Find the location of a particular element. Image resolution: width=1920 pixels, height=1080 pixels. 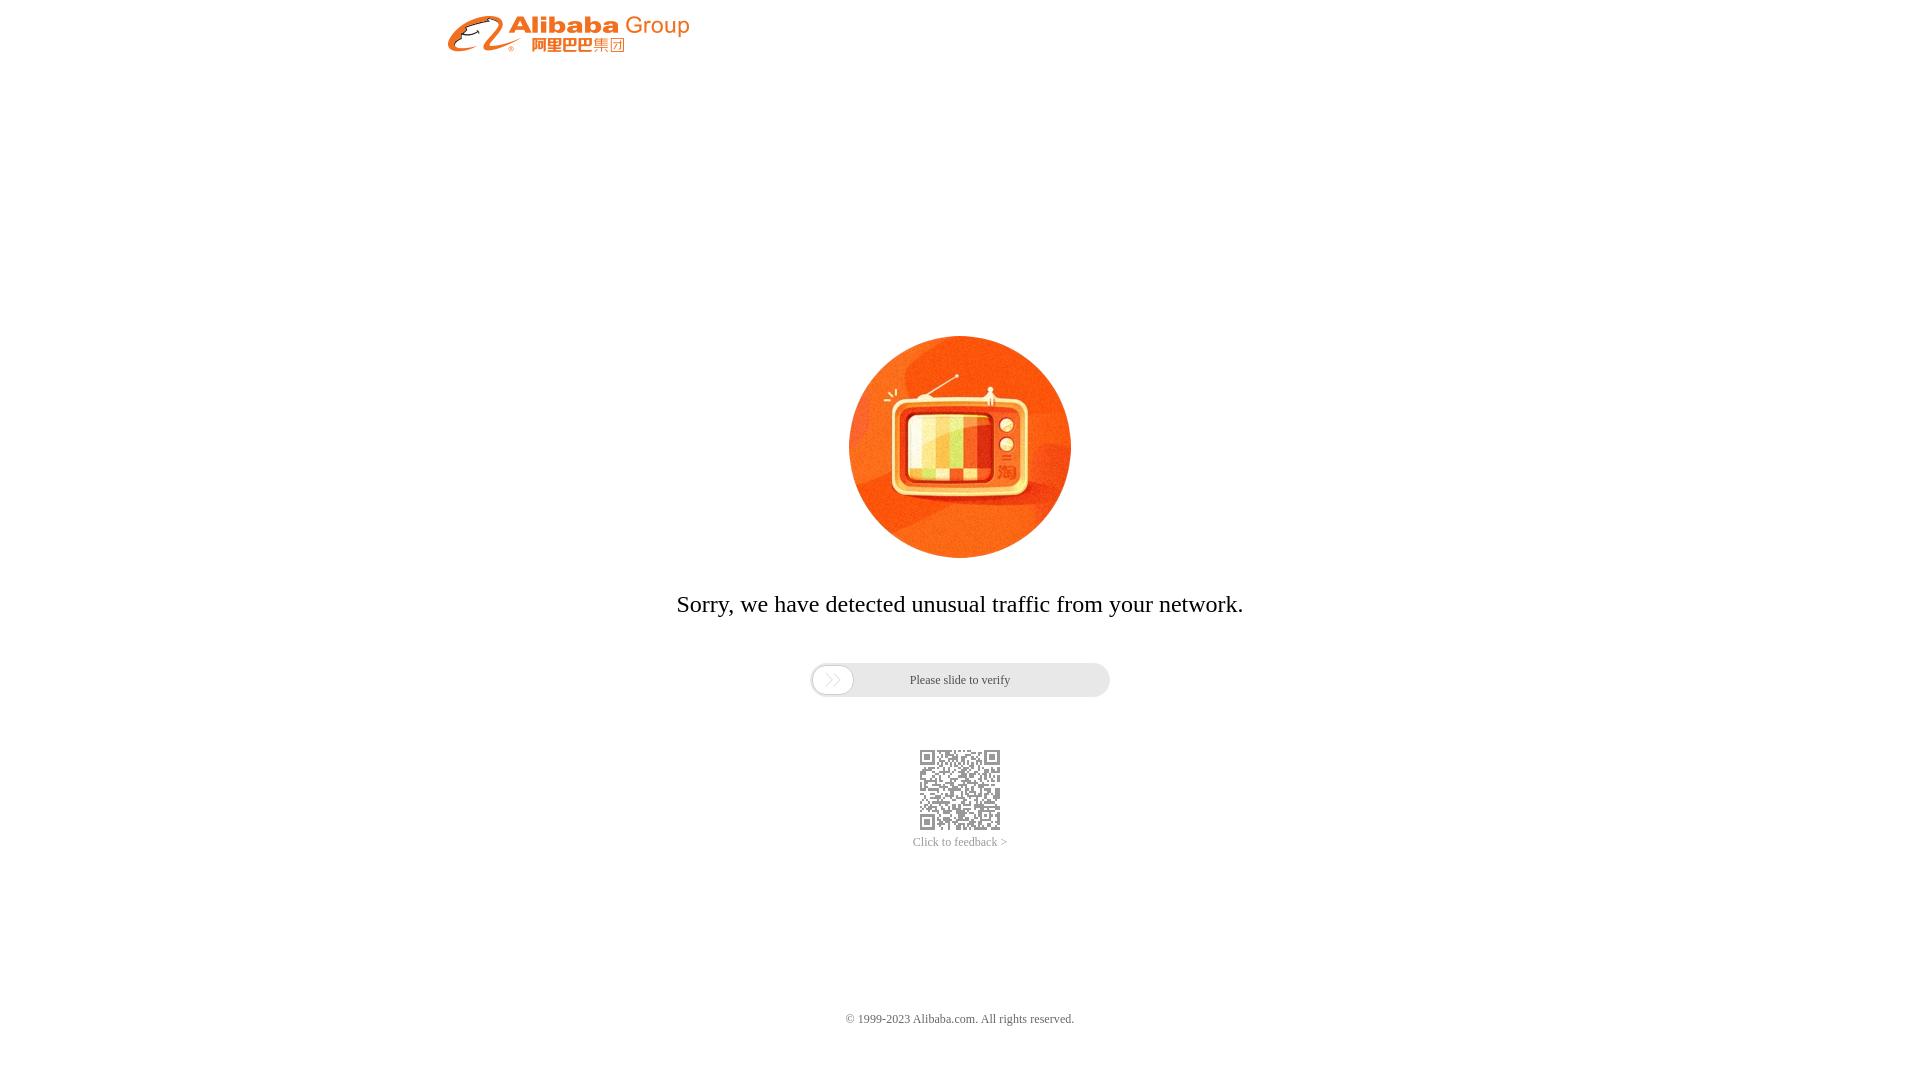

Click to feedback > is located at coordinates (960, 842).